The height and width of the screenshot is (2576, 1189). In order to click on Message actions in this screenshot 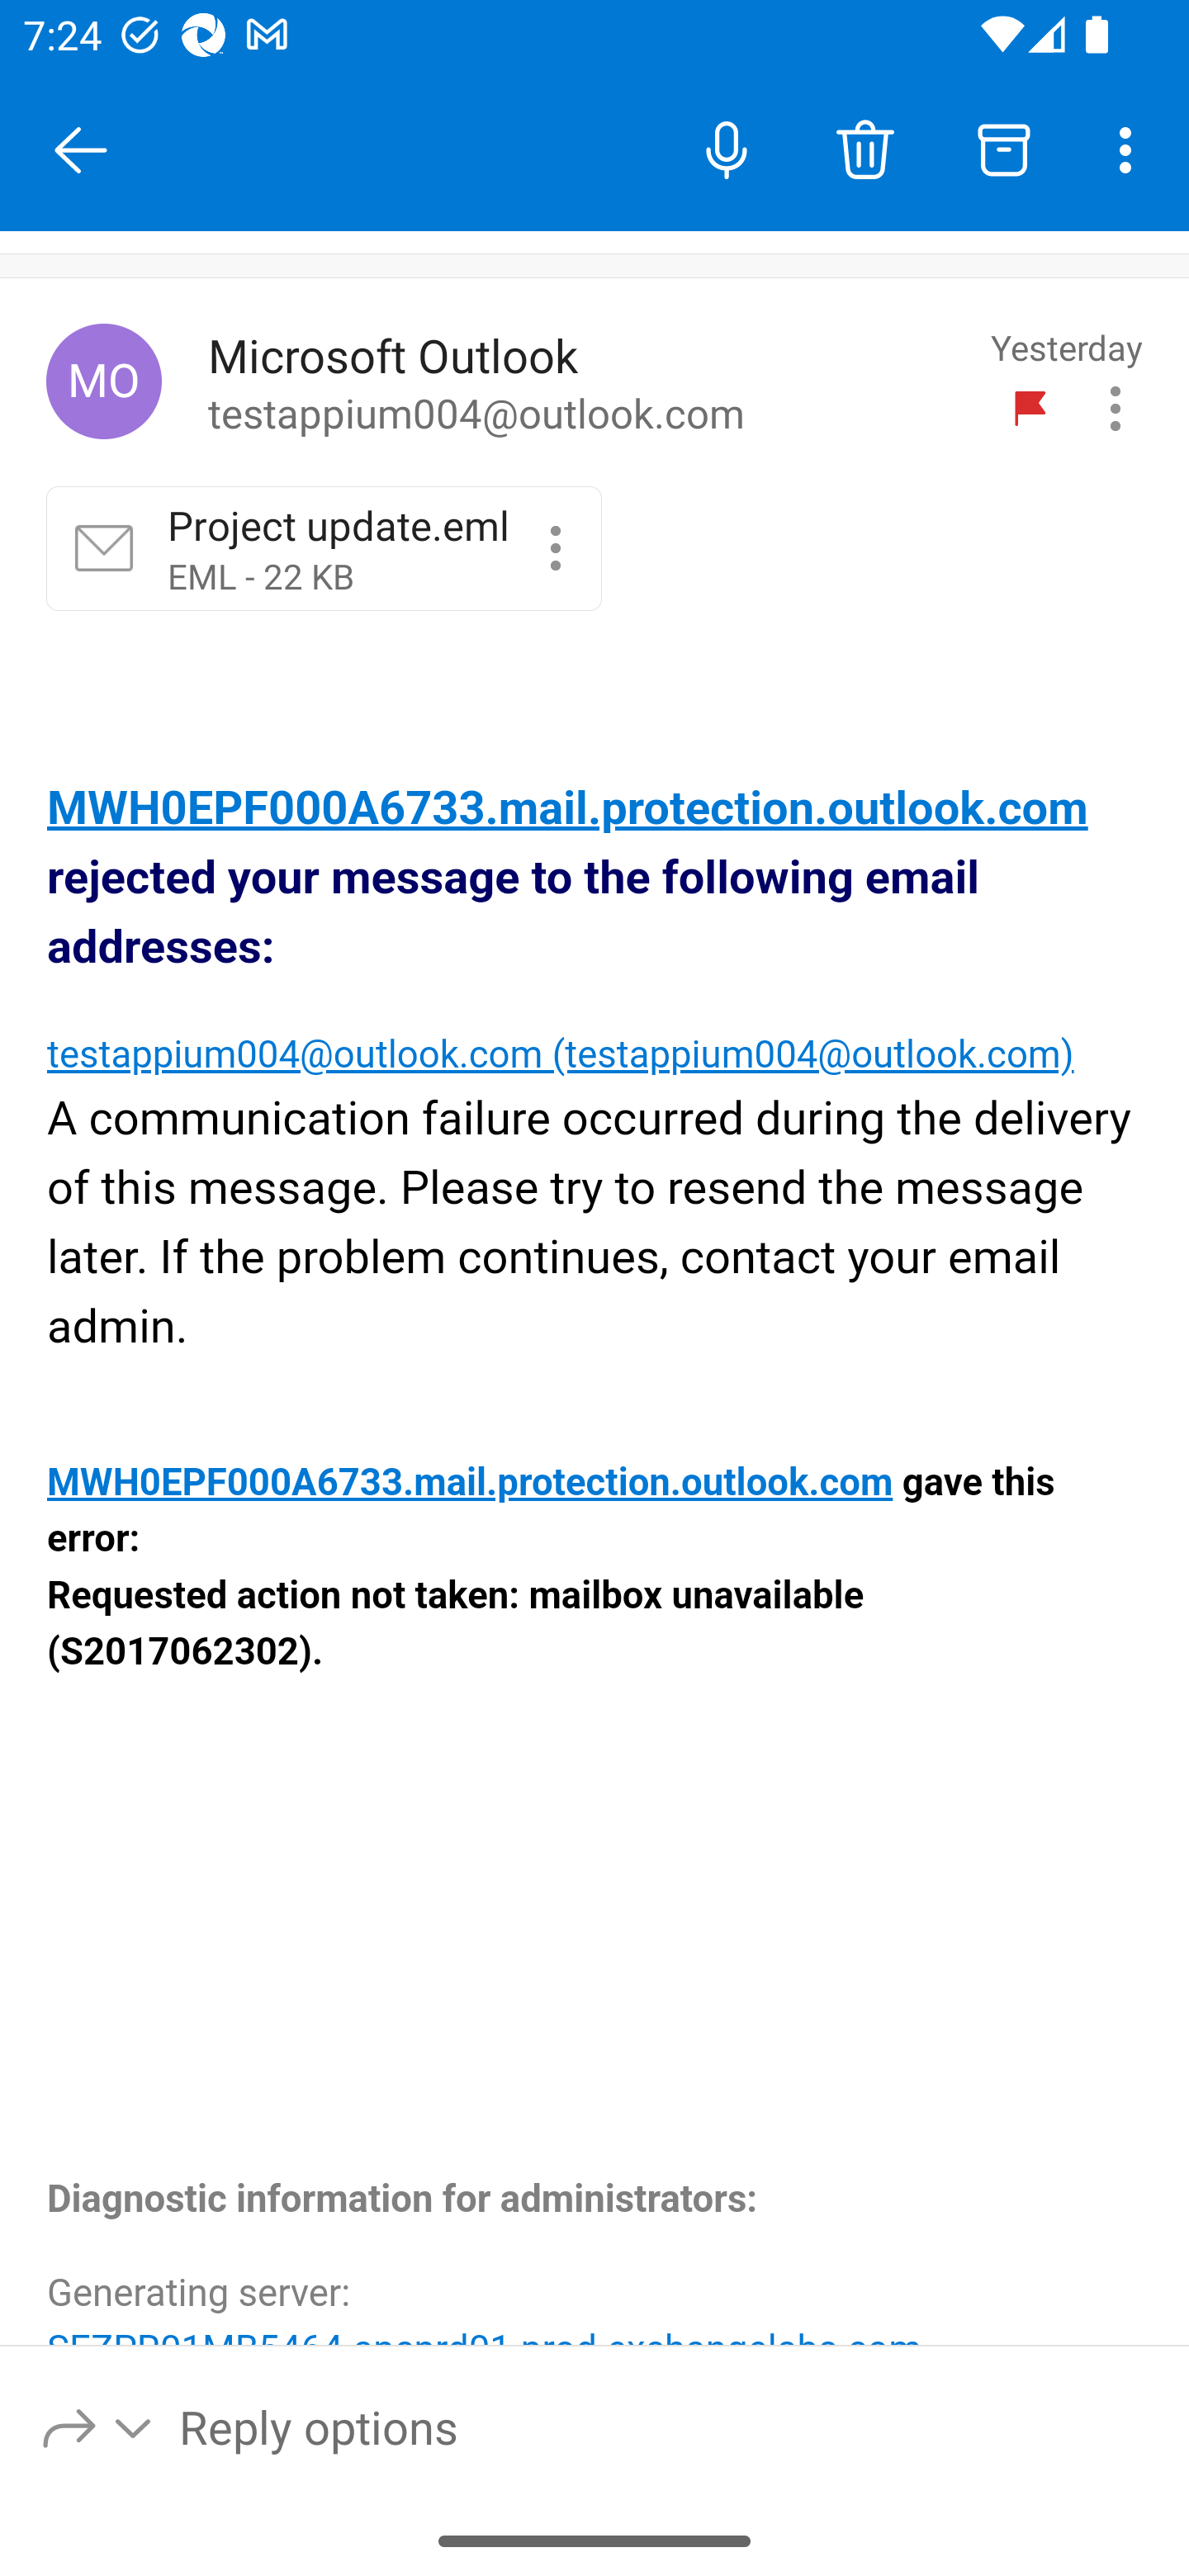, I will do `click(1115, 408)`.